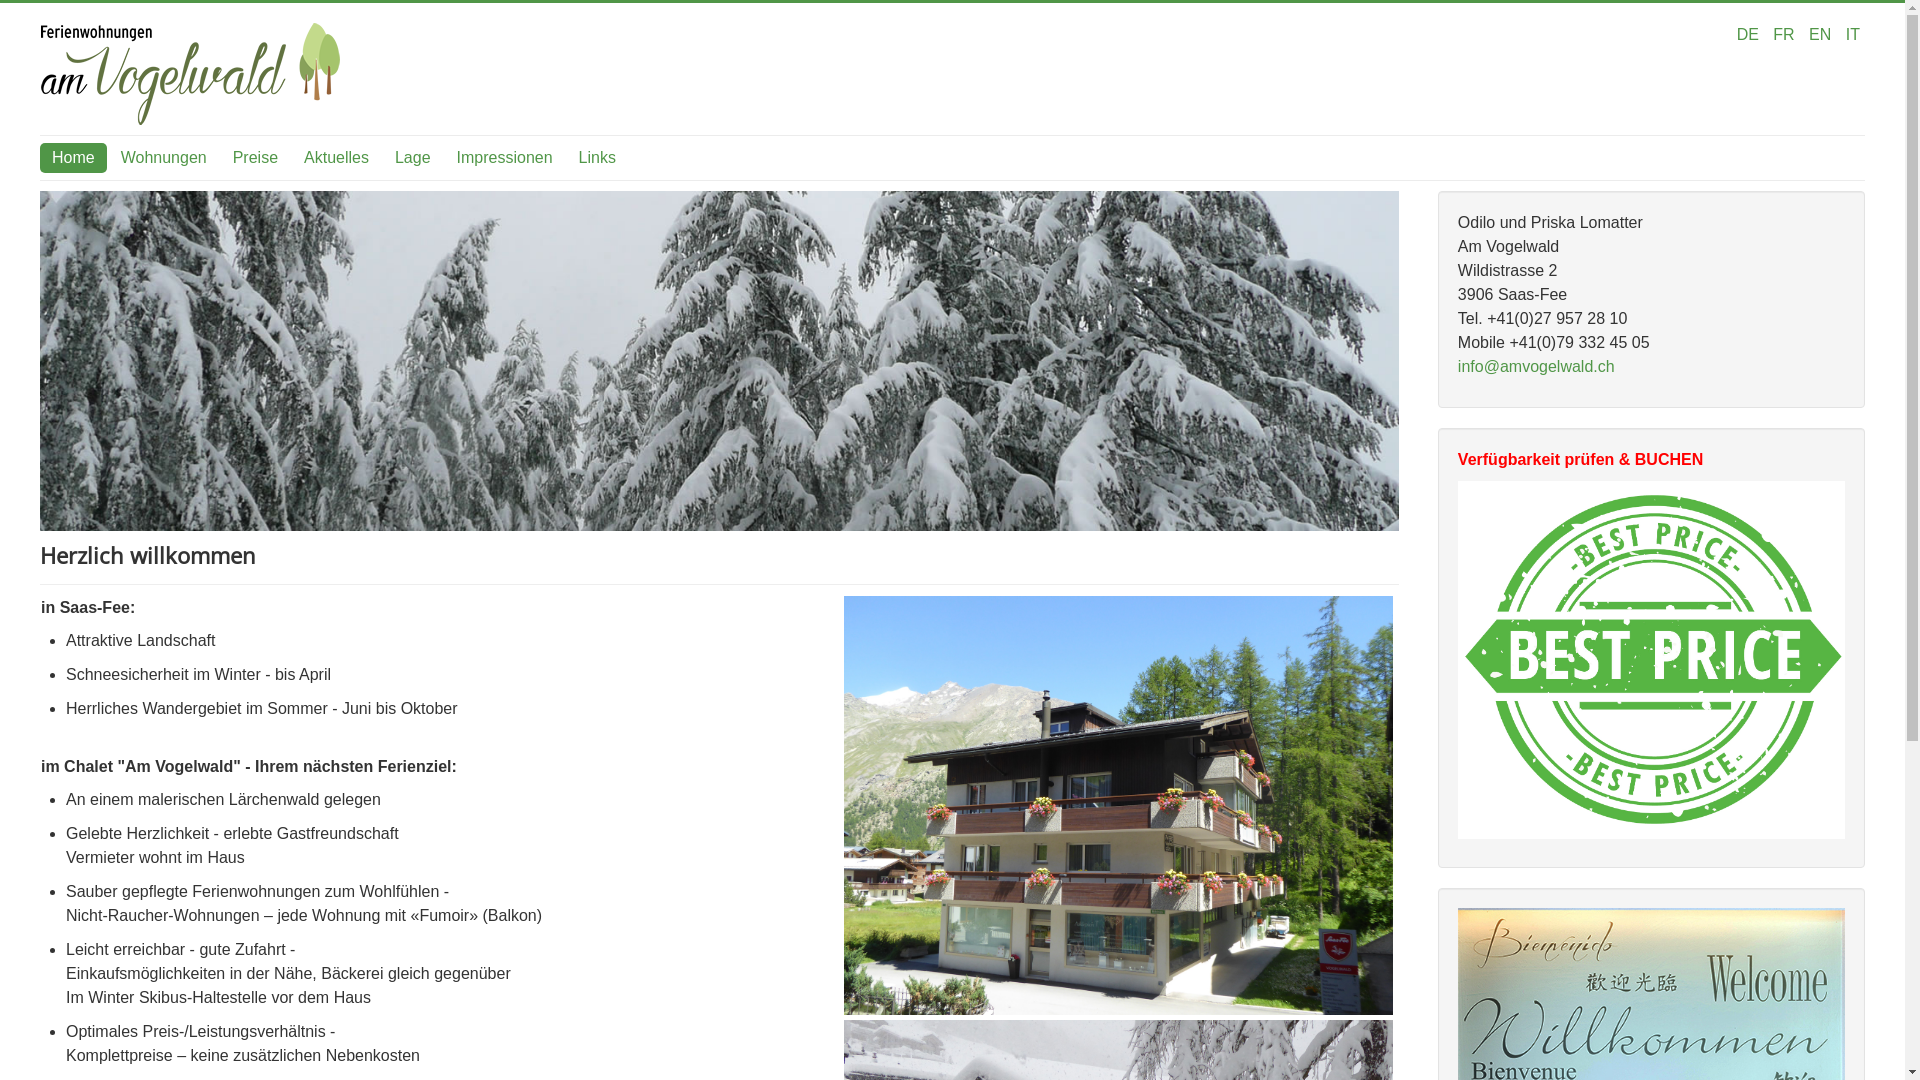  I want to click on FR, so click(1786, 34).